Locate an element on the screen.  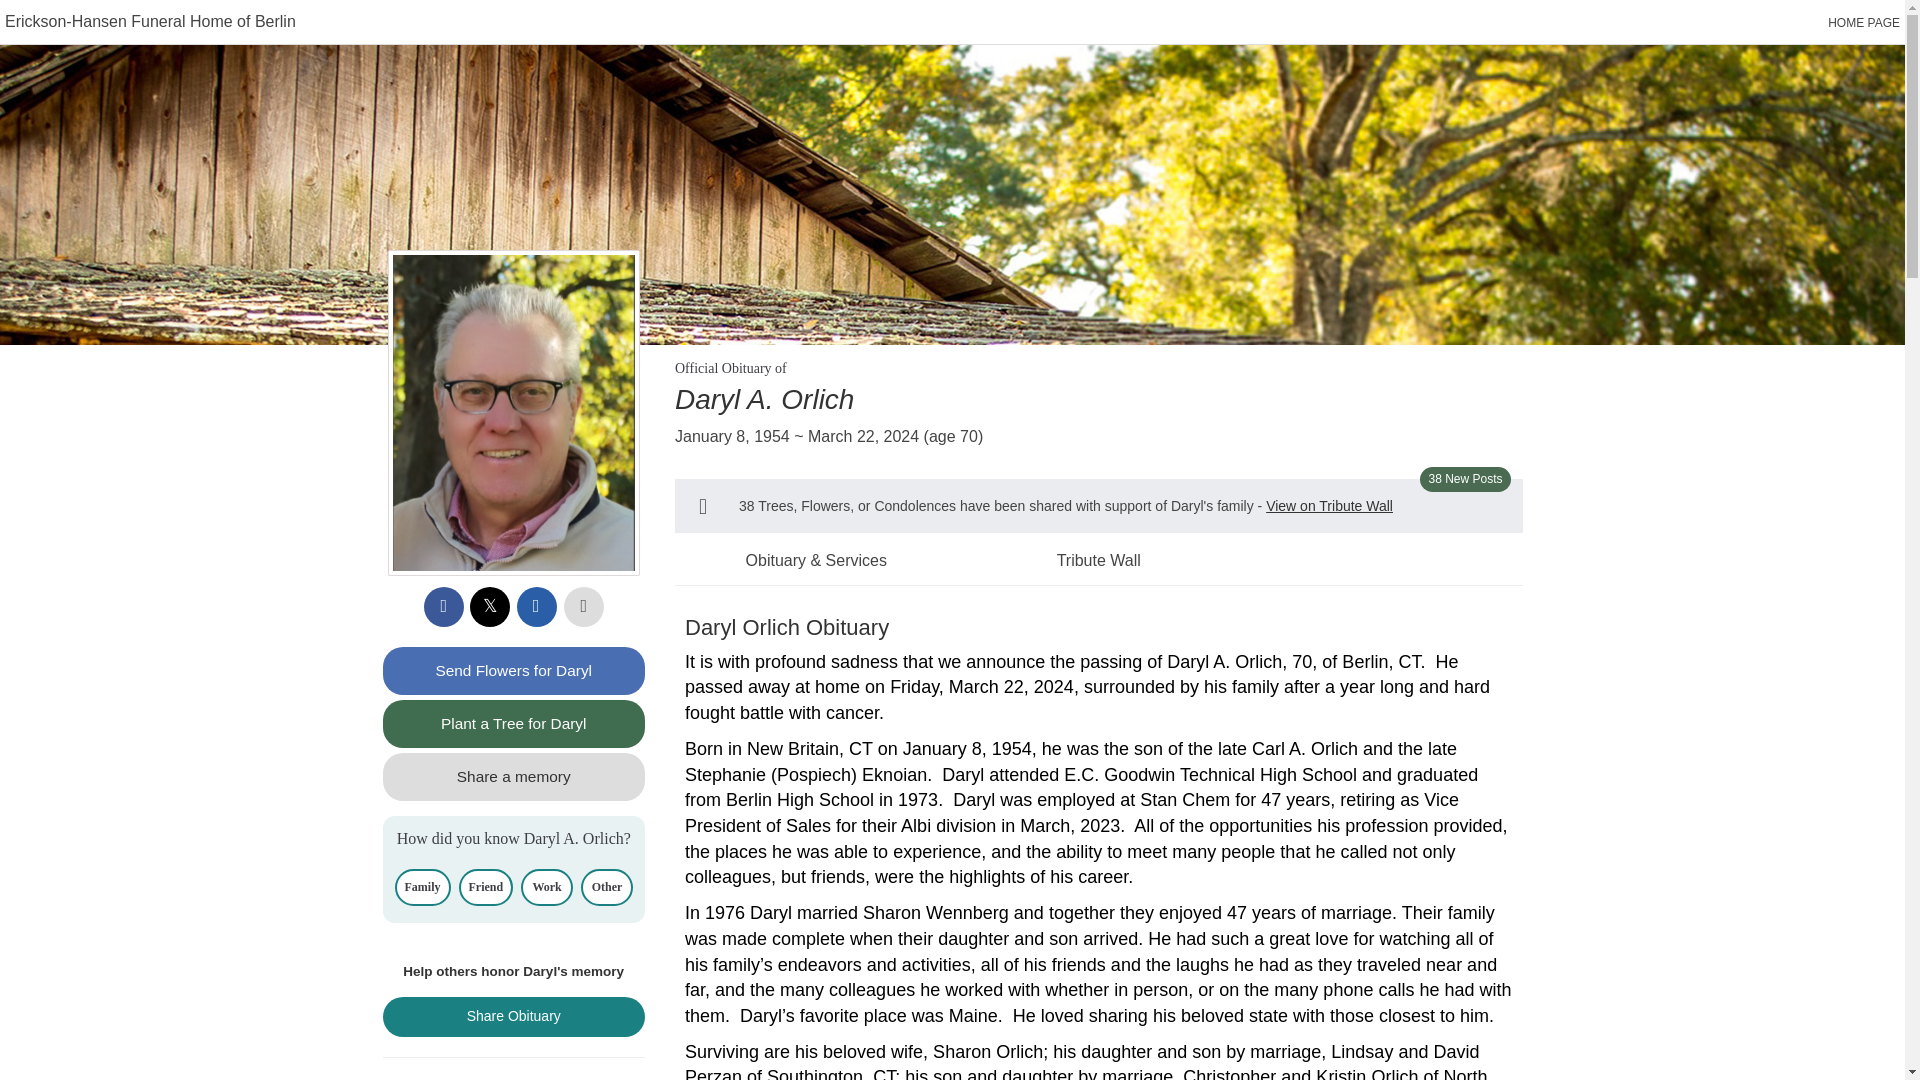
Share via email is located at coordinates (536, 607).